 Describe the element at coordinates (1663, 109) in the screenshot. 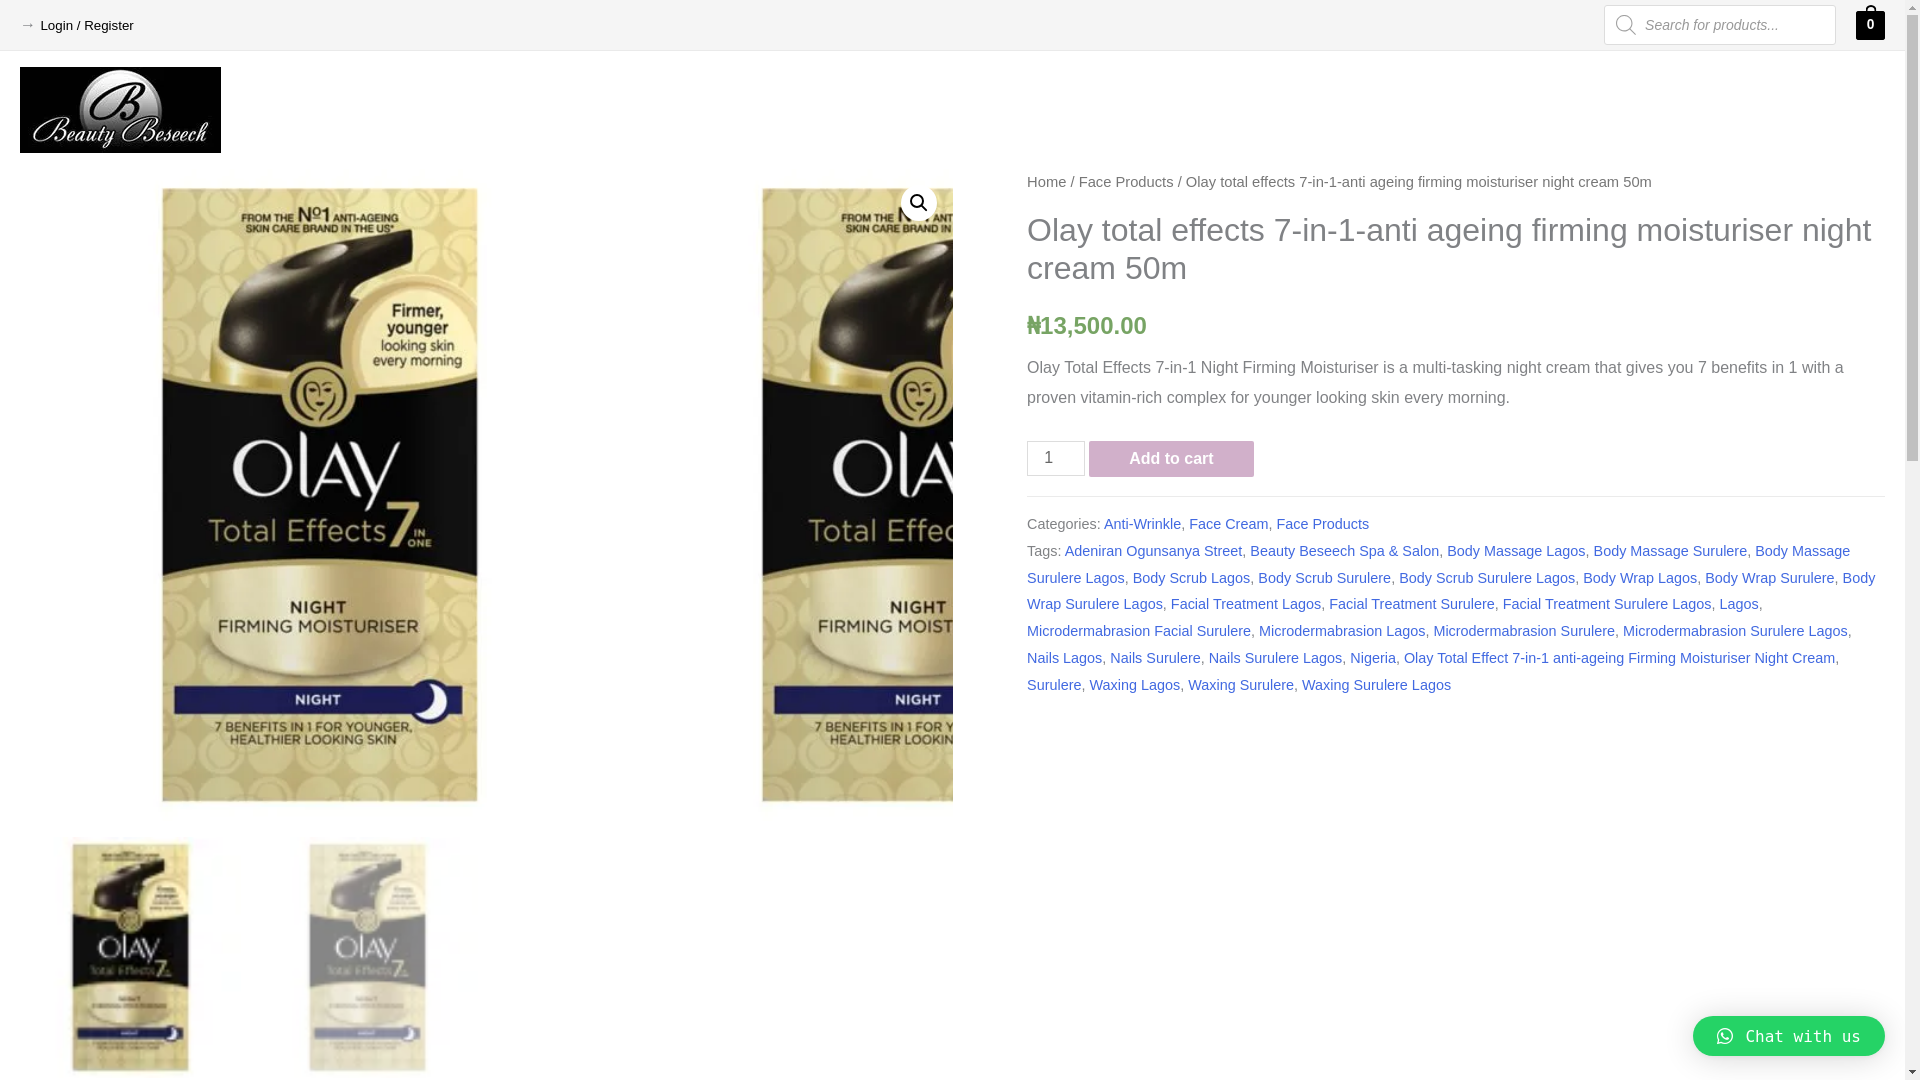

I see `Opening Hours` at that location.